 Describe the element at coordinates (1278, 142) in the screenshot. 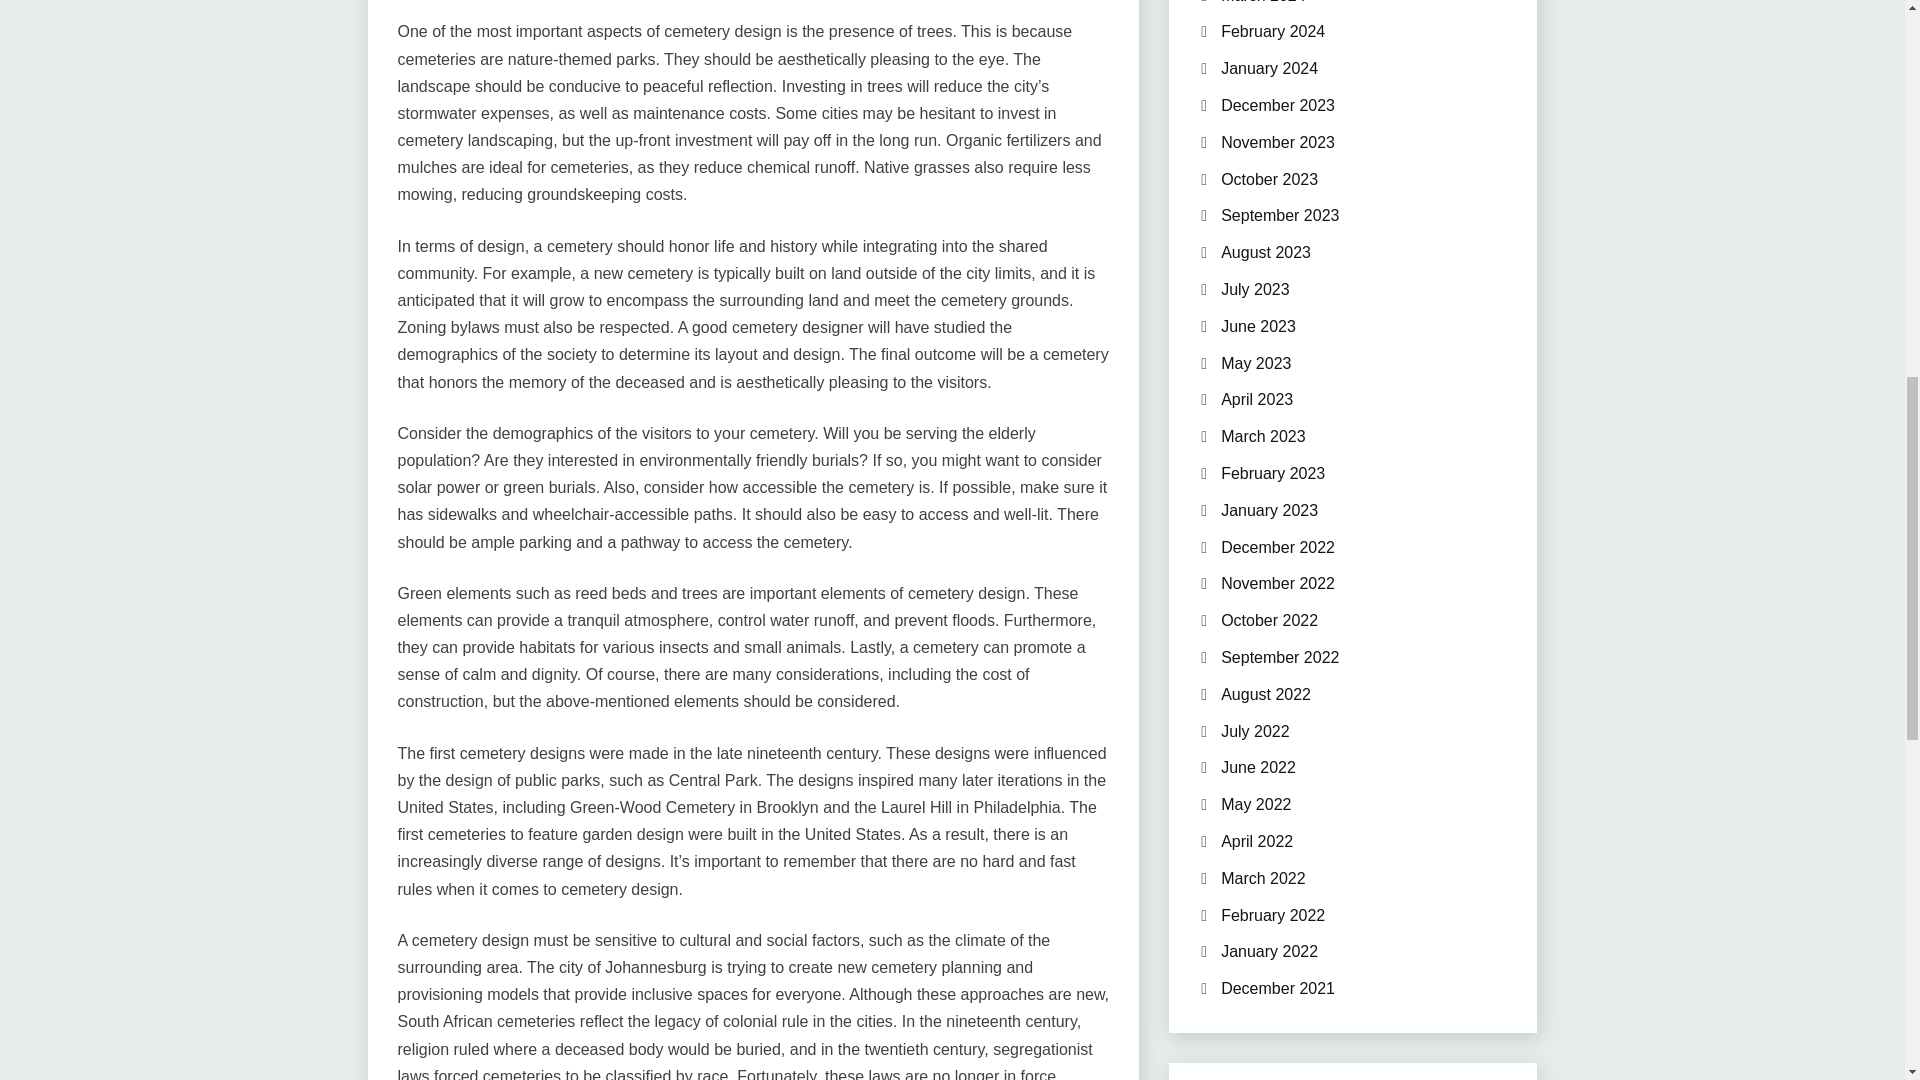

I see `November 2023` at that location.